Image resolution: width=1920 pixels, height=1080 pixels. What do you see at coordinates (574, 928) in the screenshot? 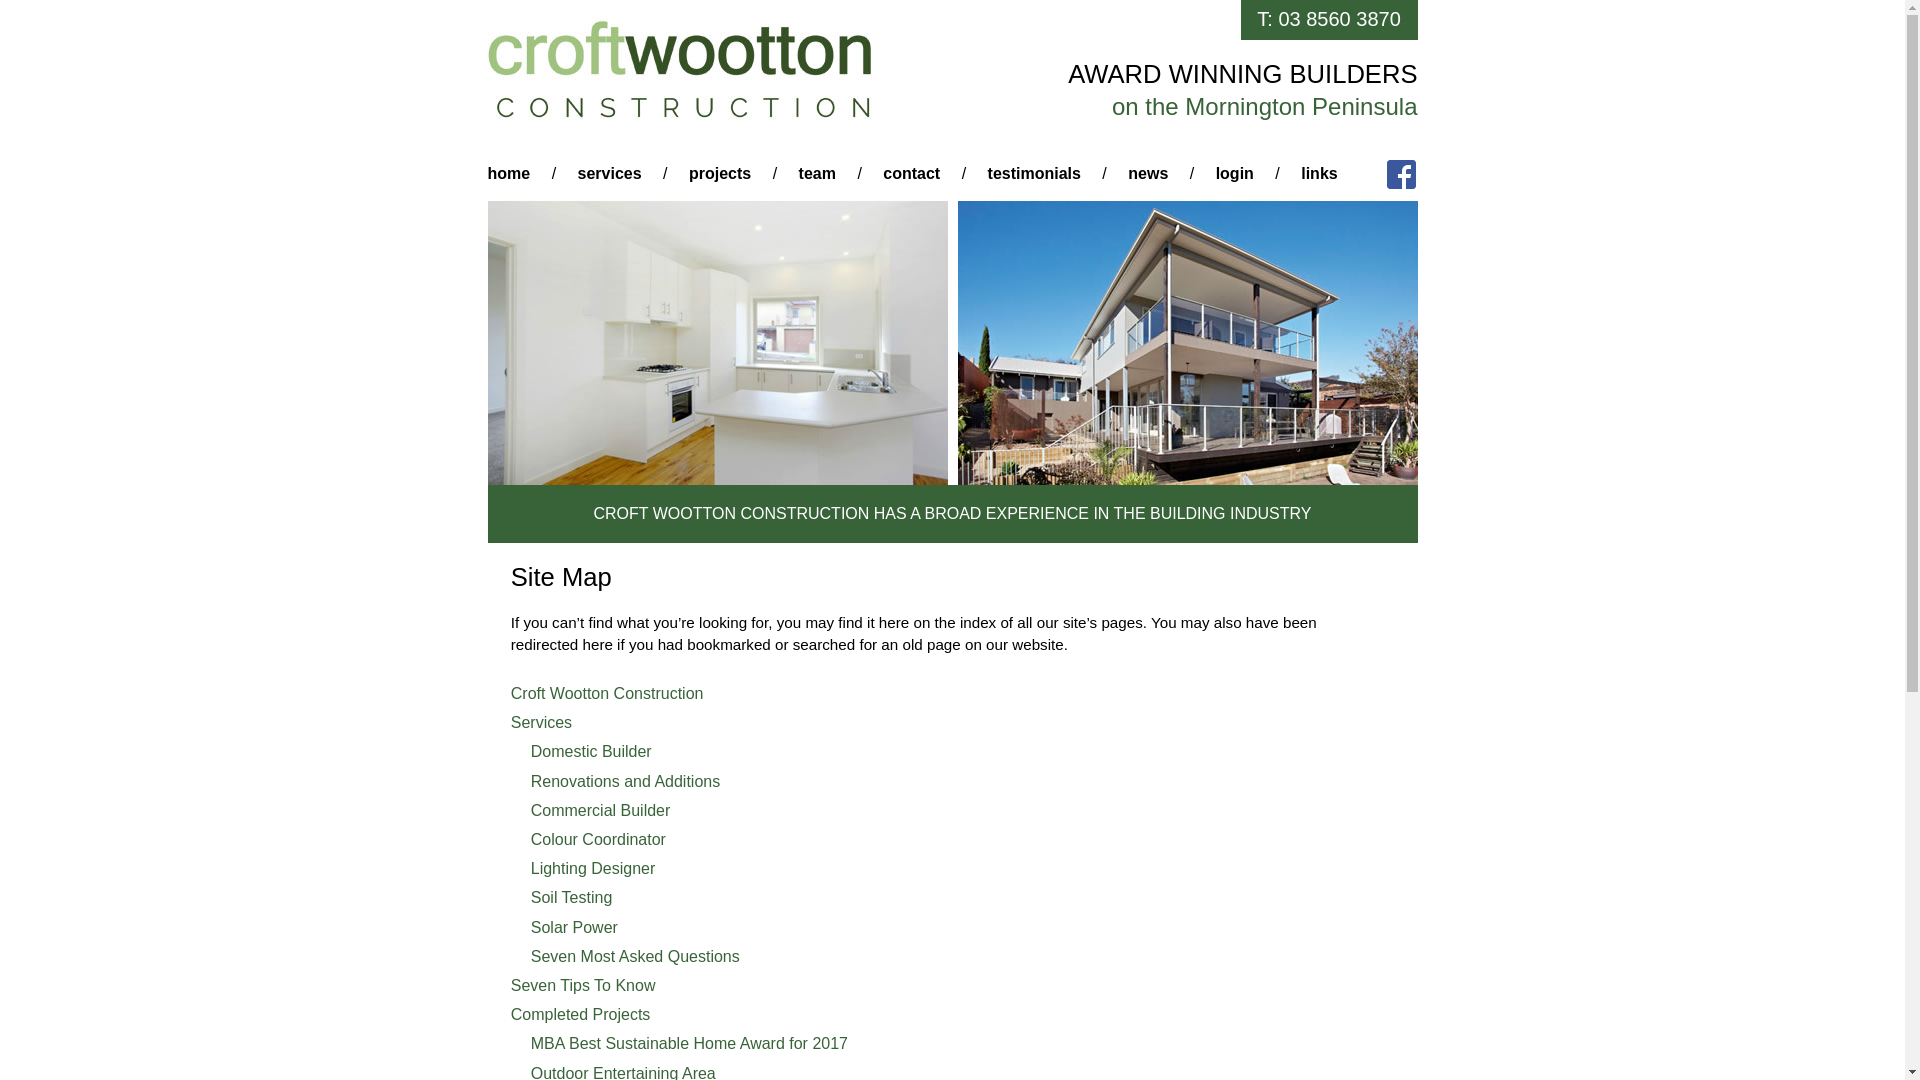
I see `Solar Power` at bounding box center [574, 928].